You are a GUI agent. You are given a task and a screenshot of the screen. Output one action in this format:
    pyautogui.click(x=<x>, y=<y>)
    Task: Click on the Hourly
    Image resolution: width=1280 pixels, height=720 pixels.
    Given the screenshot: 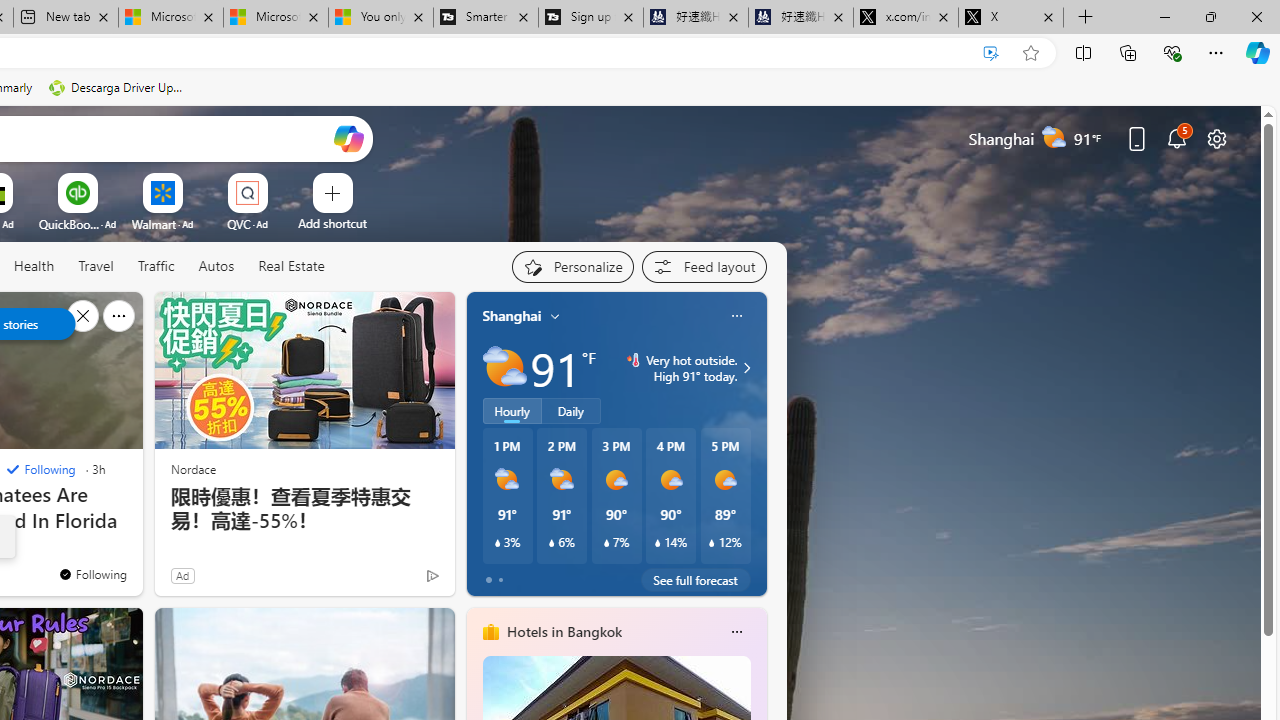 What is the action you would take?
    pyautogui.click(x=512, y=411)
    